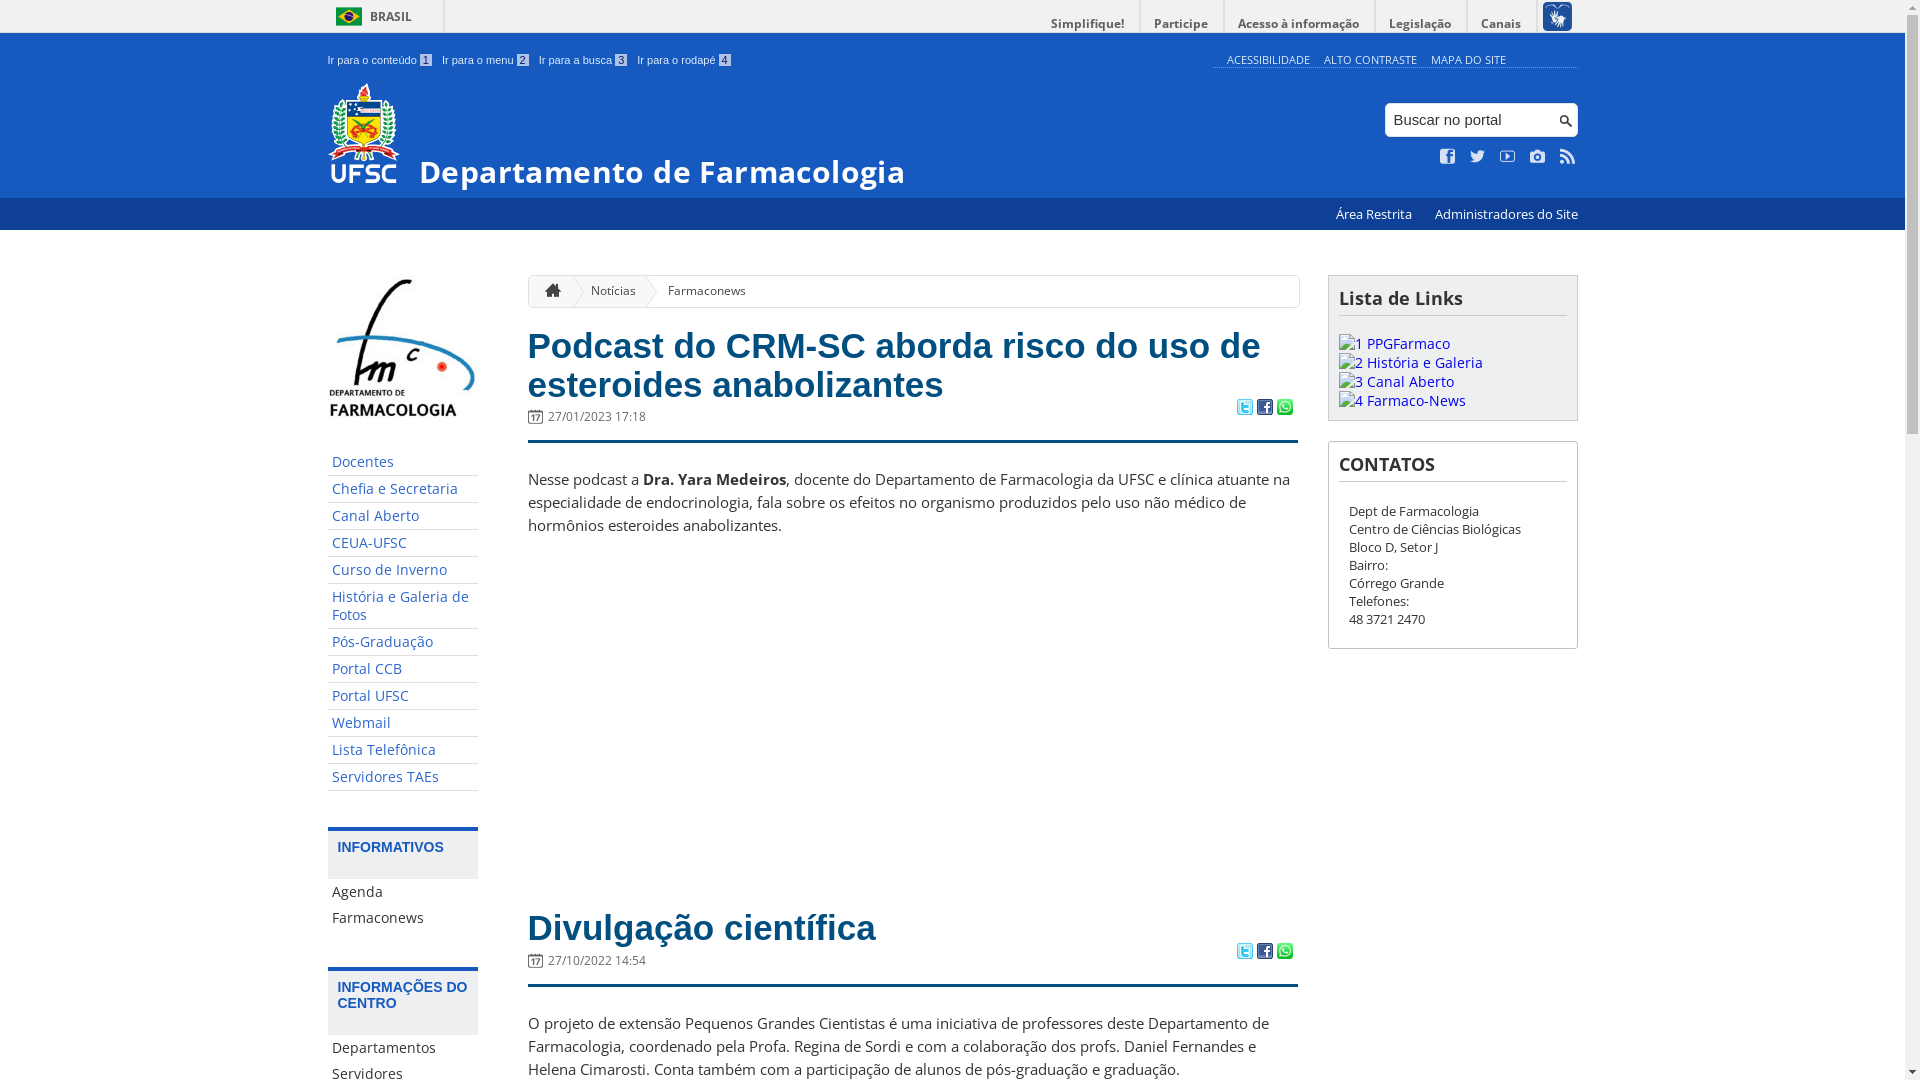 The image size is (1920, 1080). Describe the element at coordinates (403, 670) in the screenshot. I see `Portal CCB` at that location.